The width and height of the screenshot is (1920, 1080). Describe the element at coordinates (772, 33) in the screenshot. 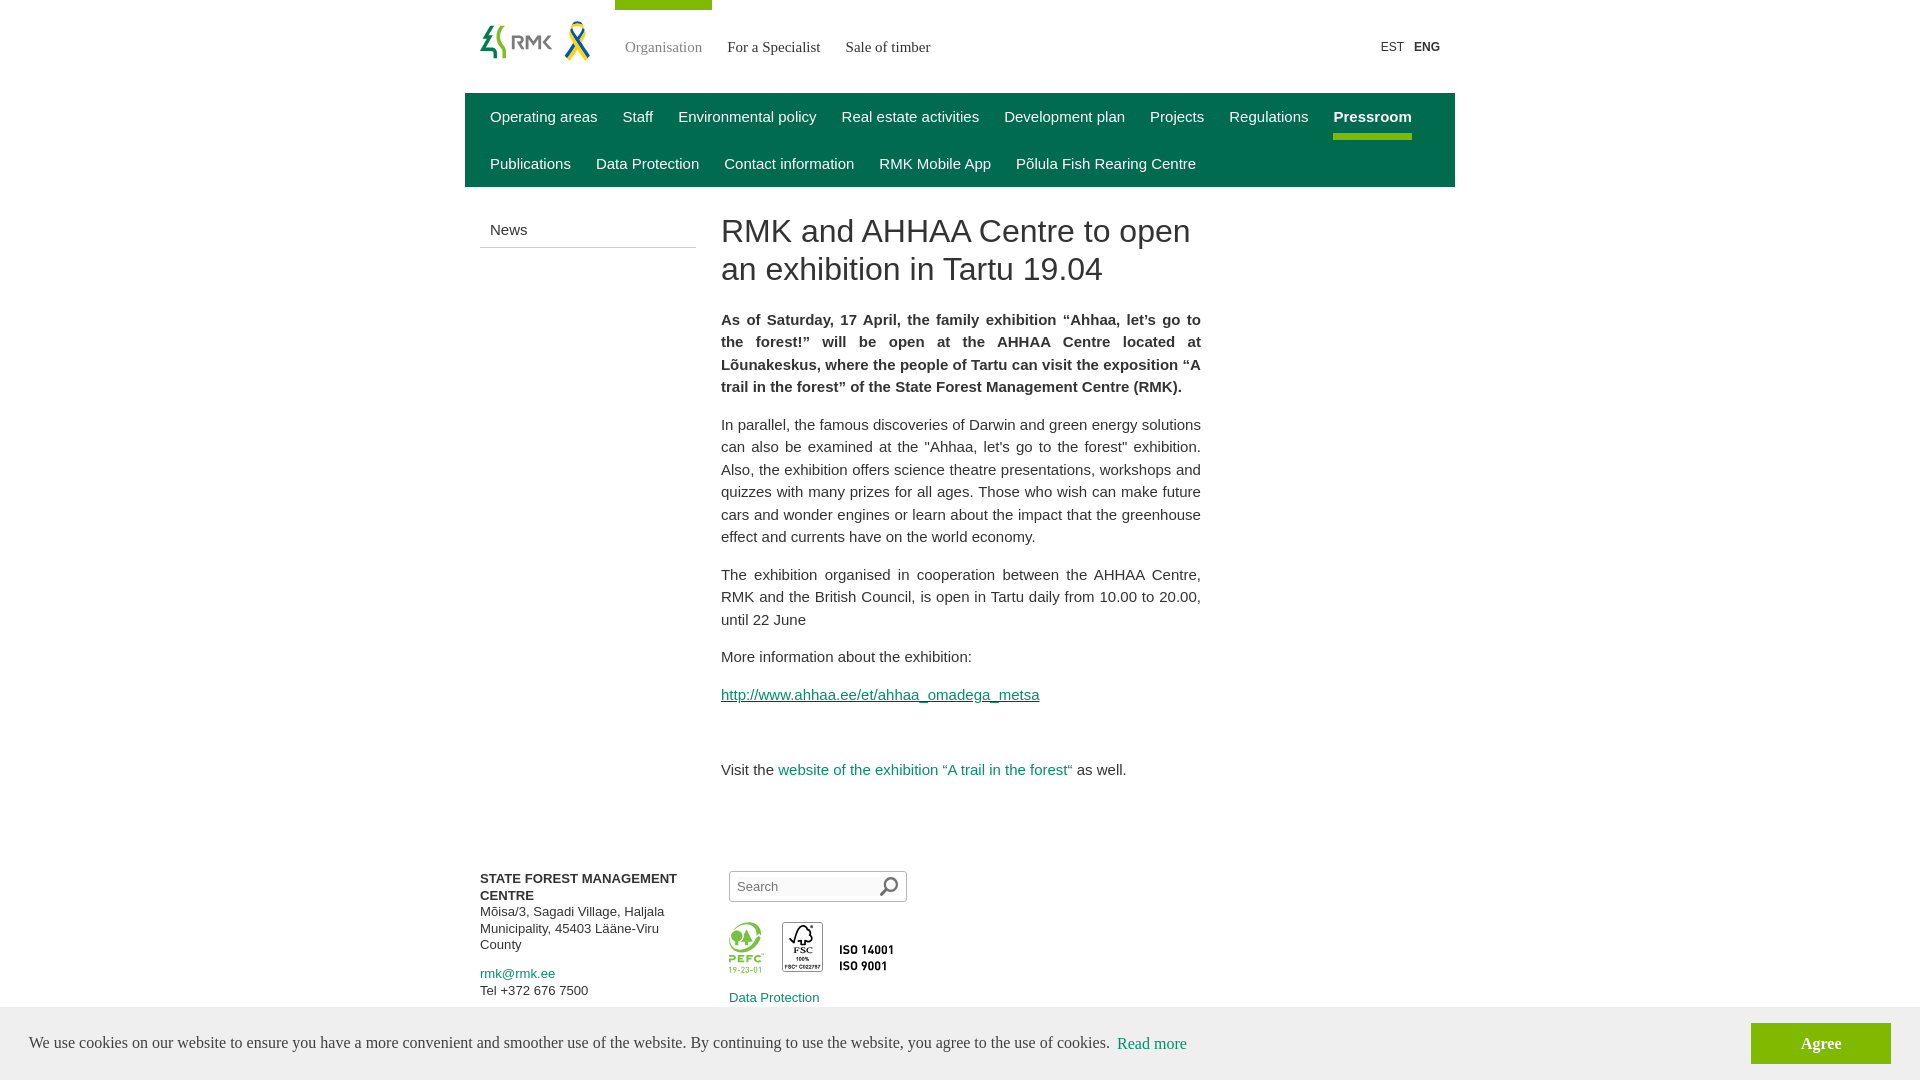

I see `For a Specialist` at that location.